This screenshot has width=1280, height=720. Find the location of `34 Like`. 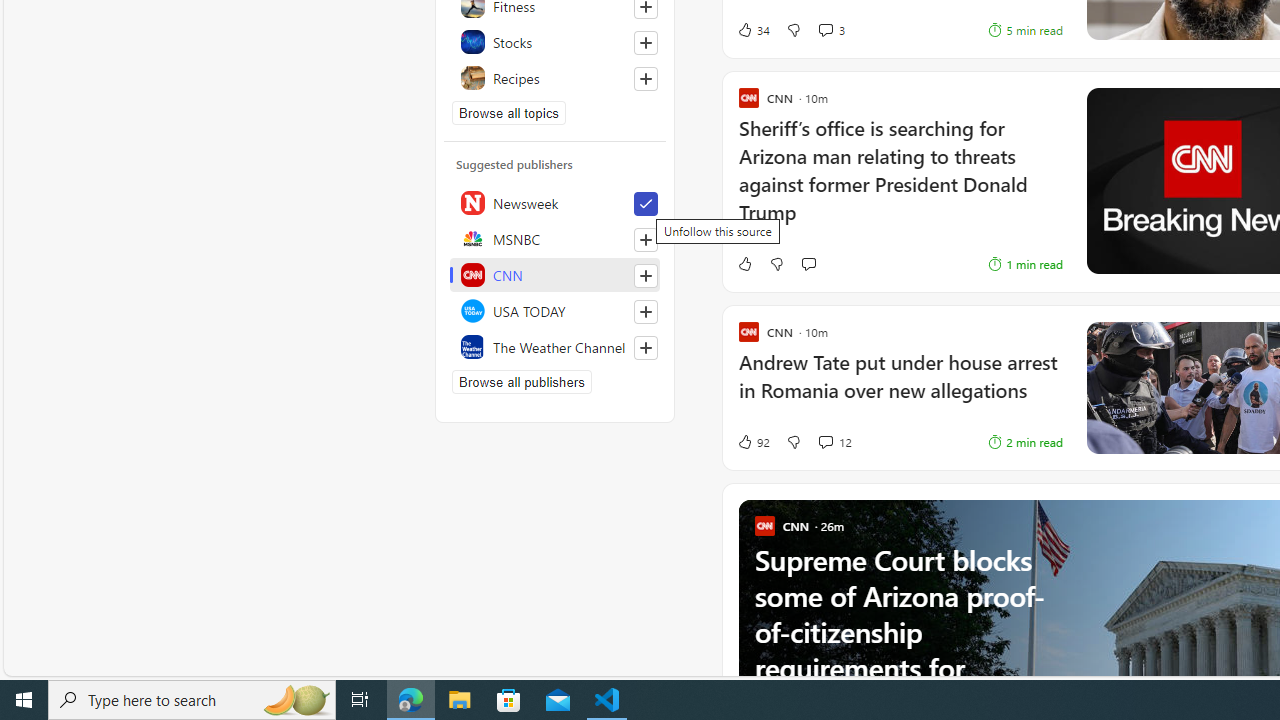

34 Like is located at coordinates (753, 30).